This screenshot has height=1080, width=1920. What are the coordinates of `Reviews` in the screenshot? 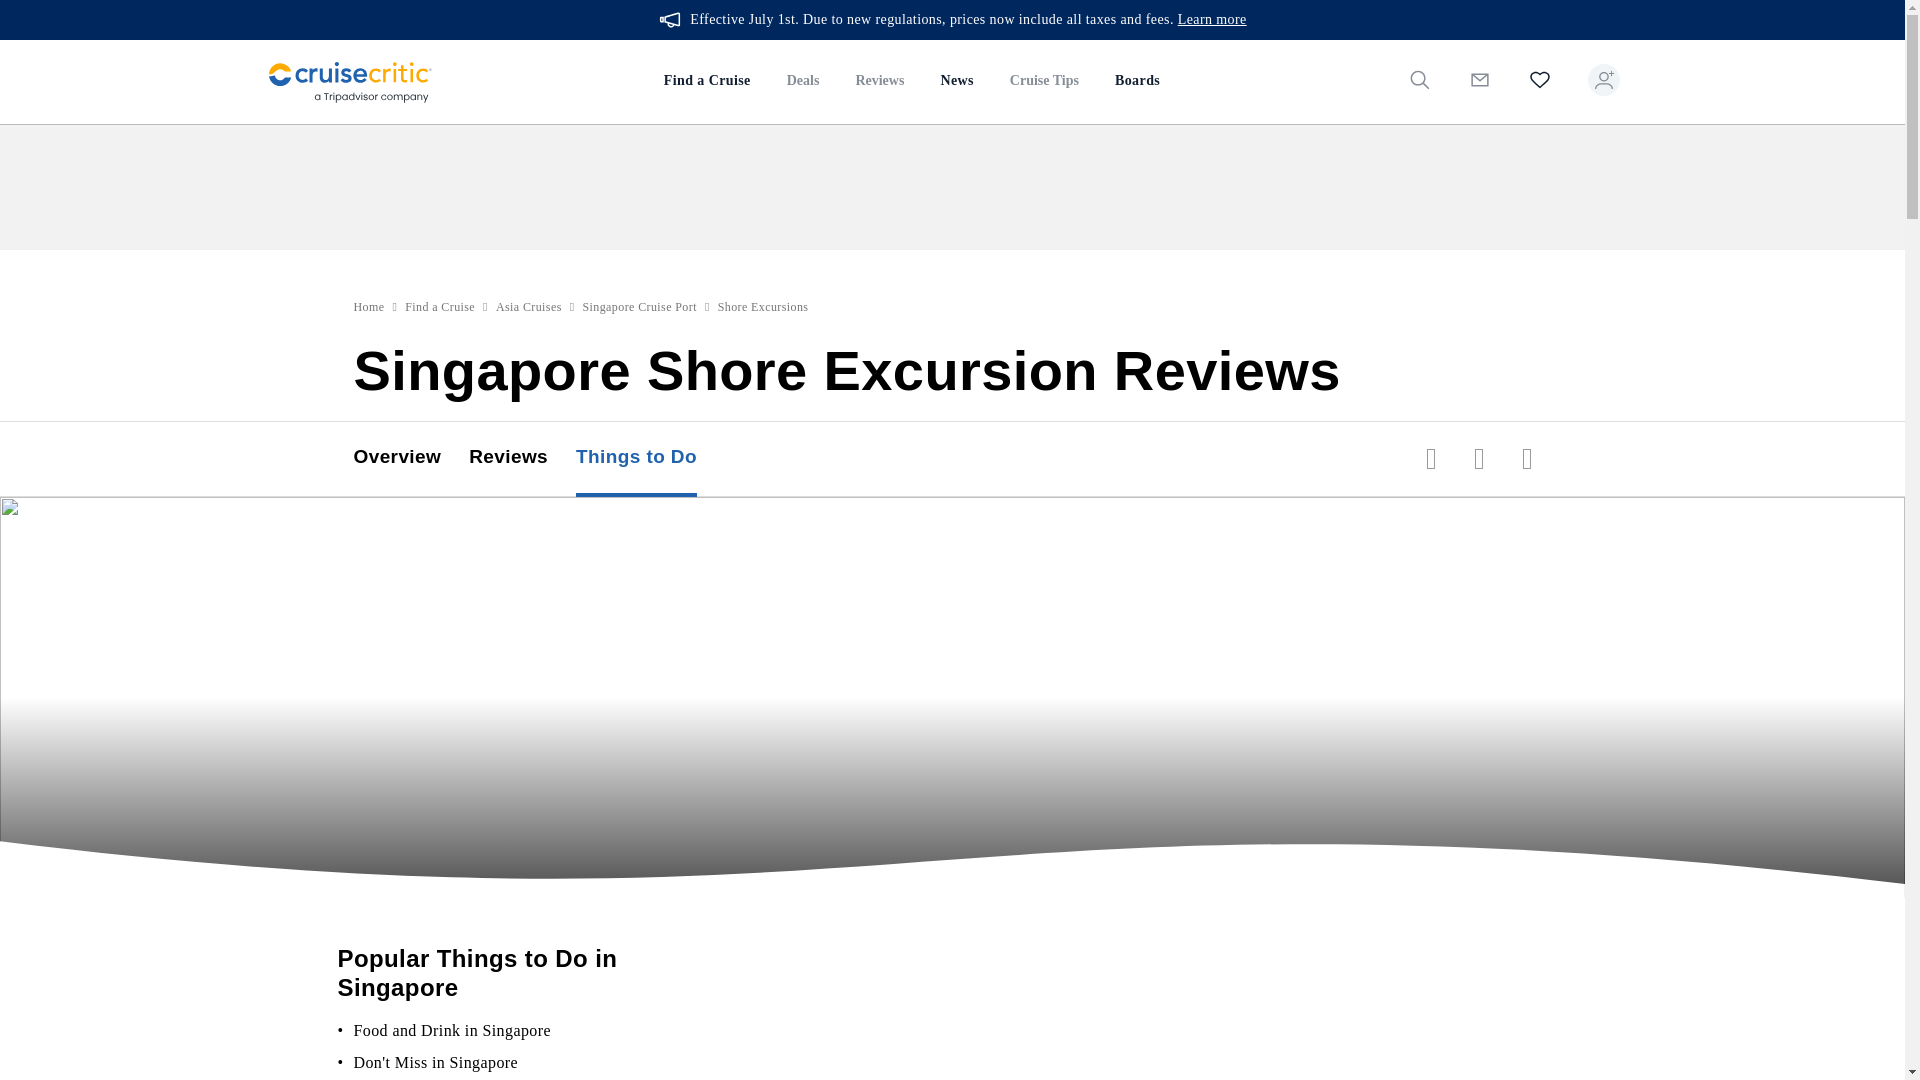 It's located at (522, 458).